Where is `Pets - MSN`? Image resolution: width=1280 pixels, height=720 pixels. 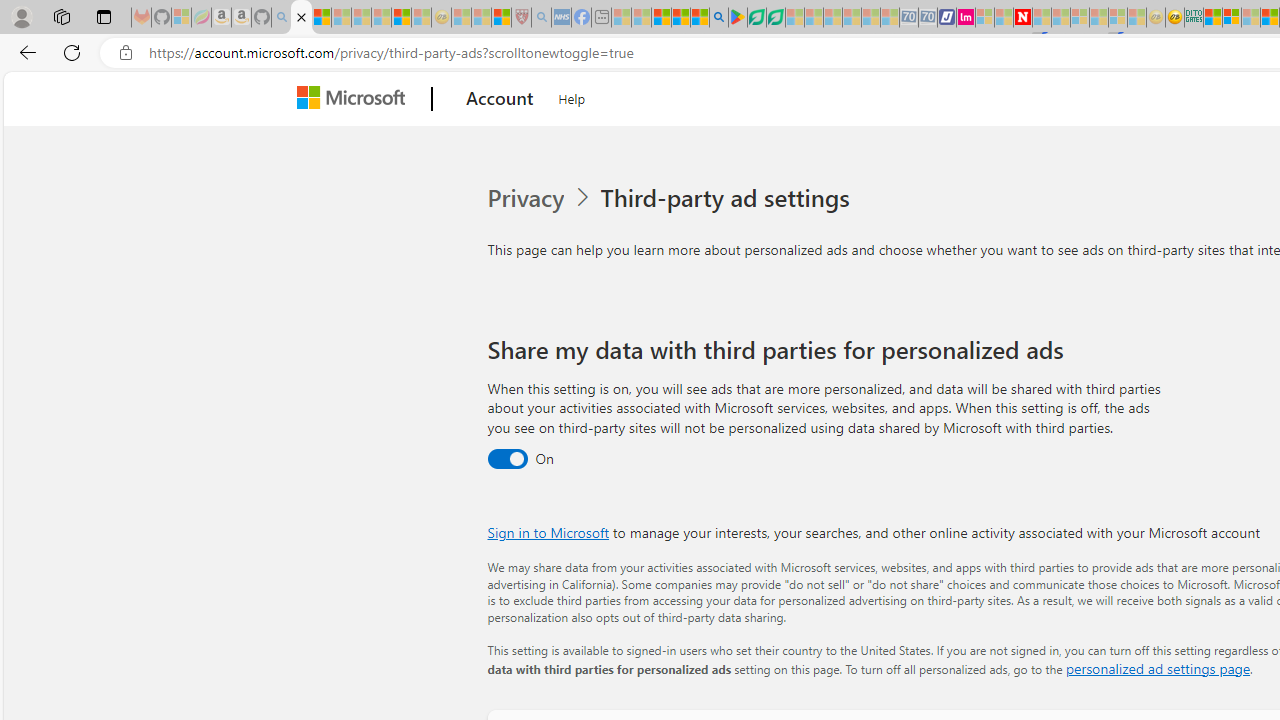 Pets - MSN is located at coordinates (680, 18).